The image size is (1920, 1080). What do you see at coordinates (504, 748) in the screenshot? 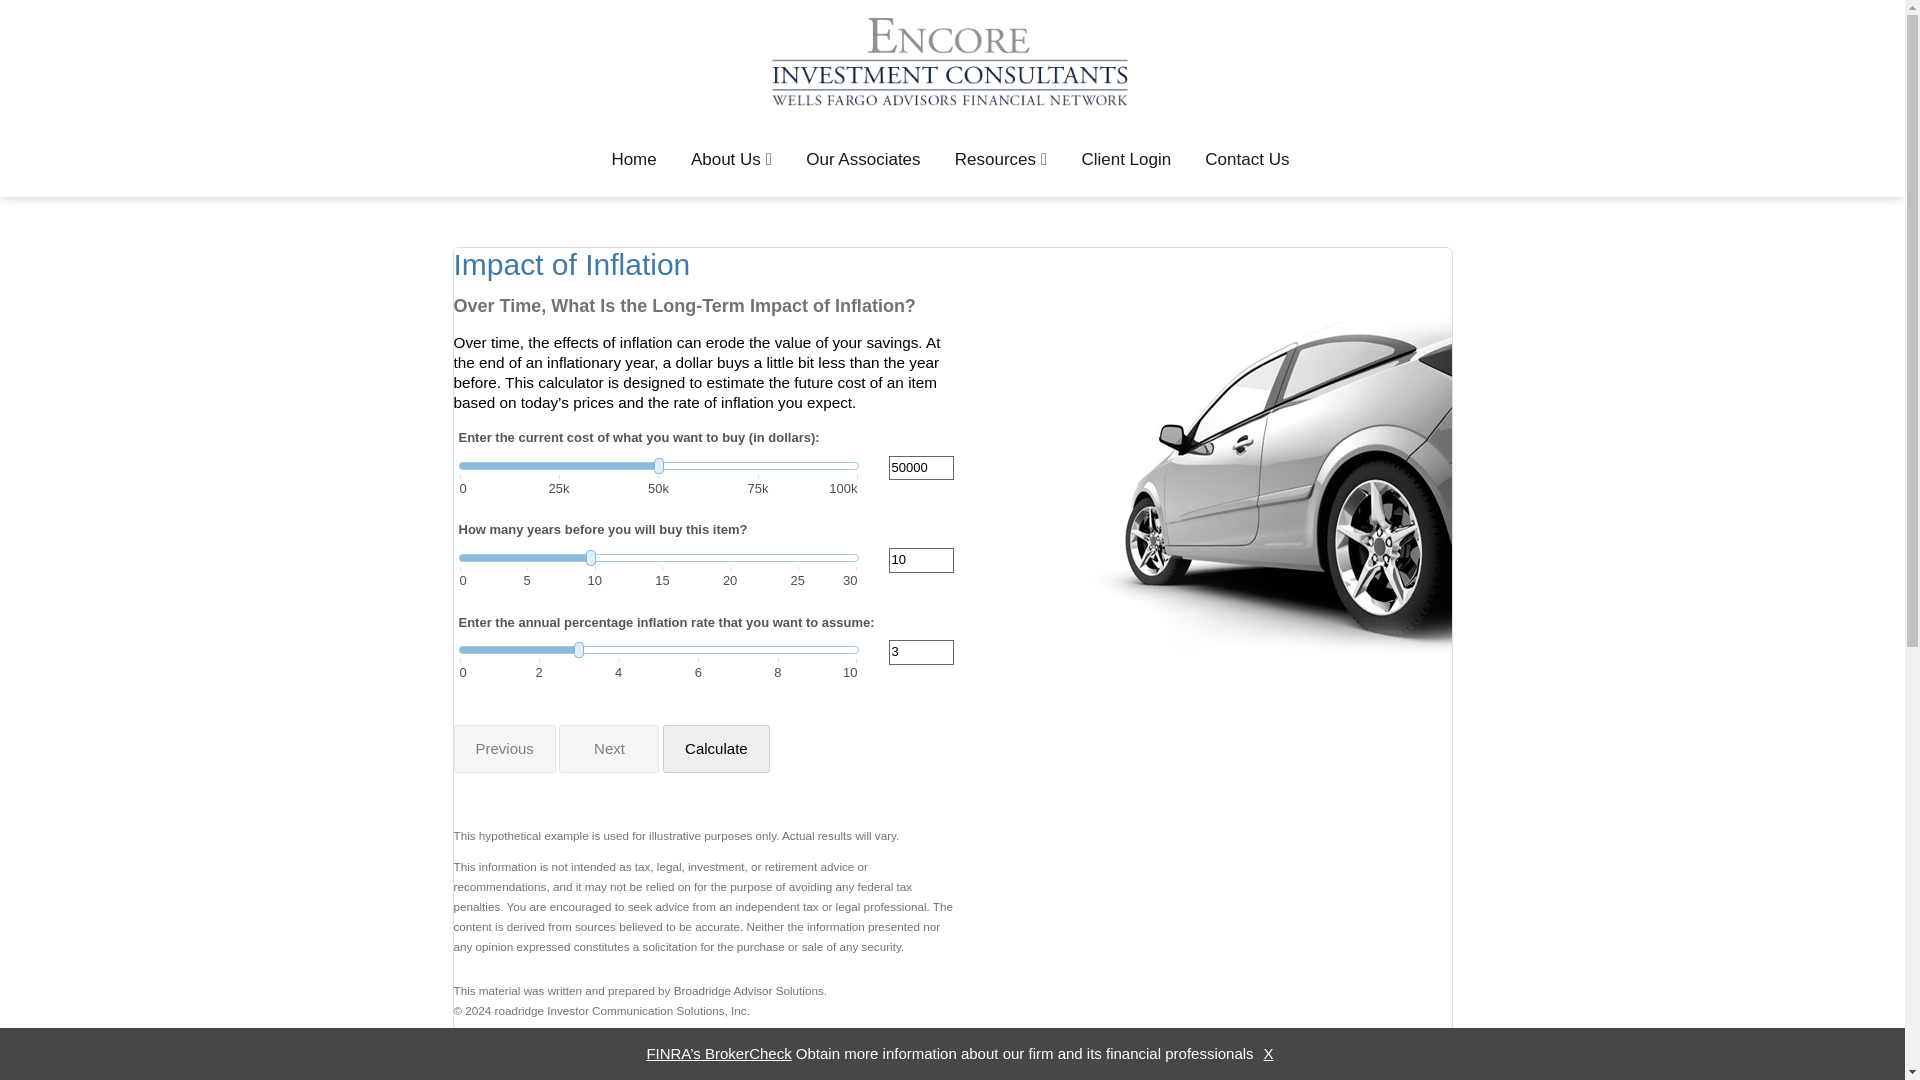
I see `Previous` at bounding box center [504, 748].